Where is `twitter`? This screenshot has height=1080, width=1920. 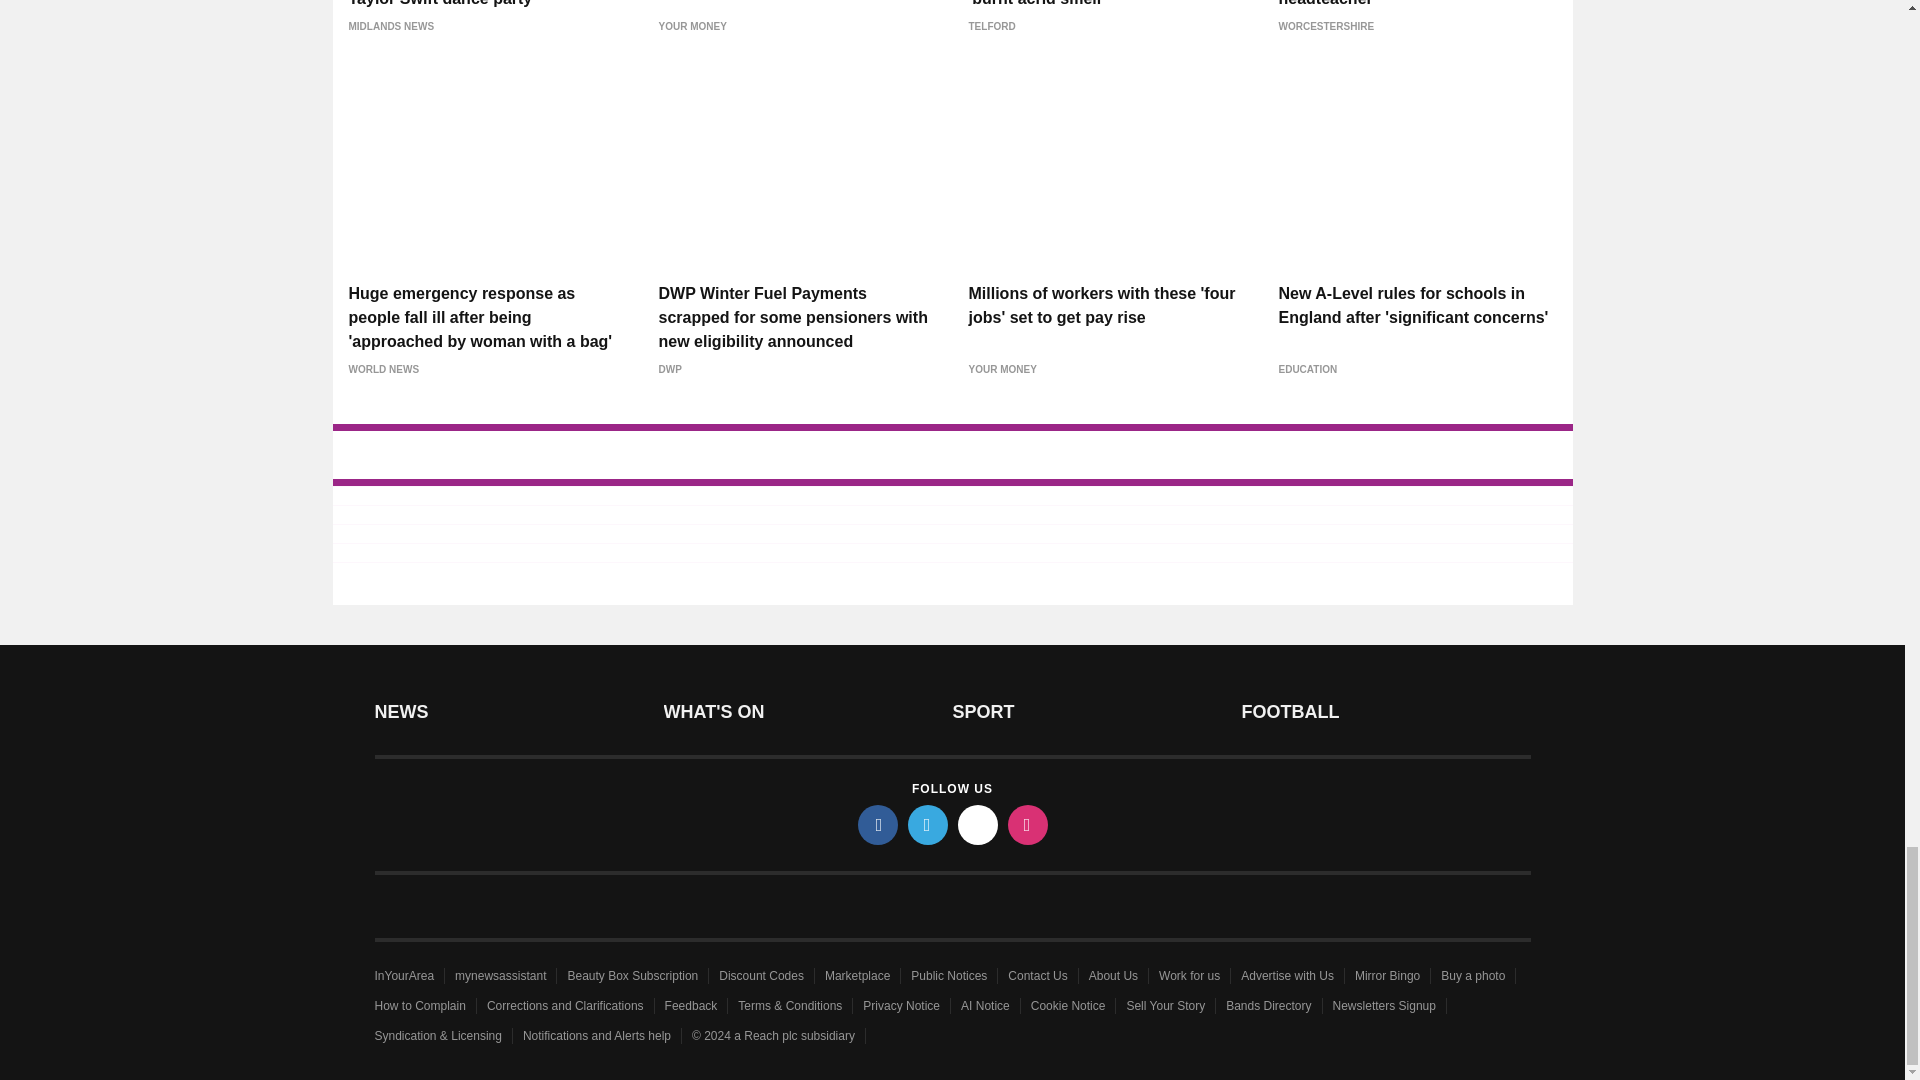 twitter is located at coordinates (928, 824).